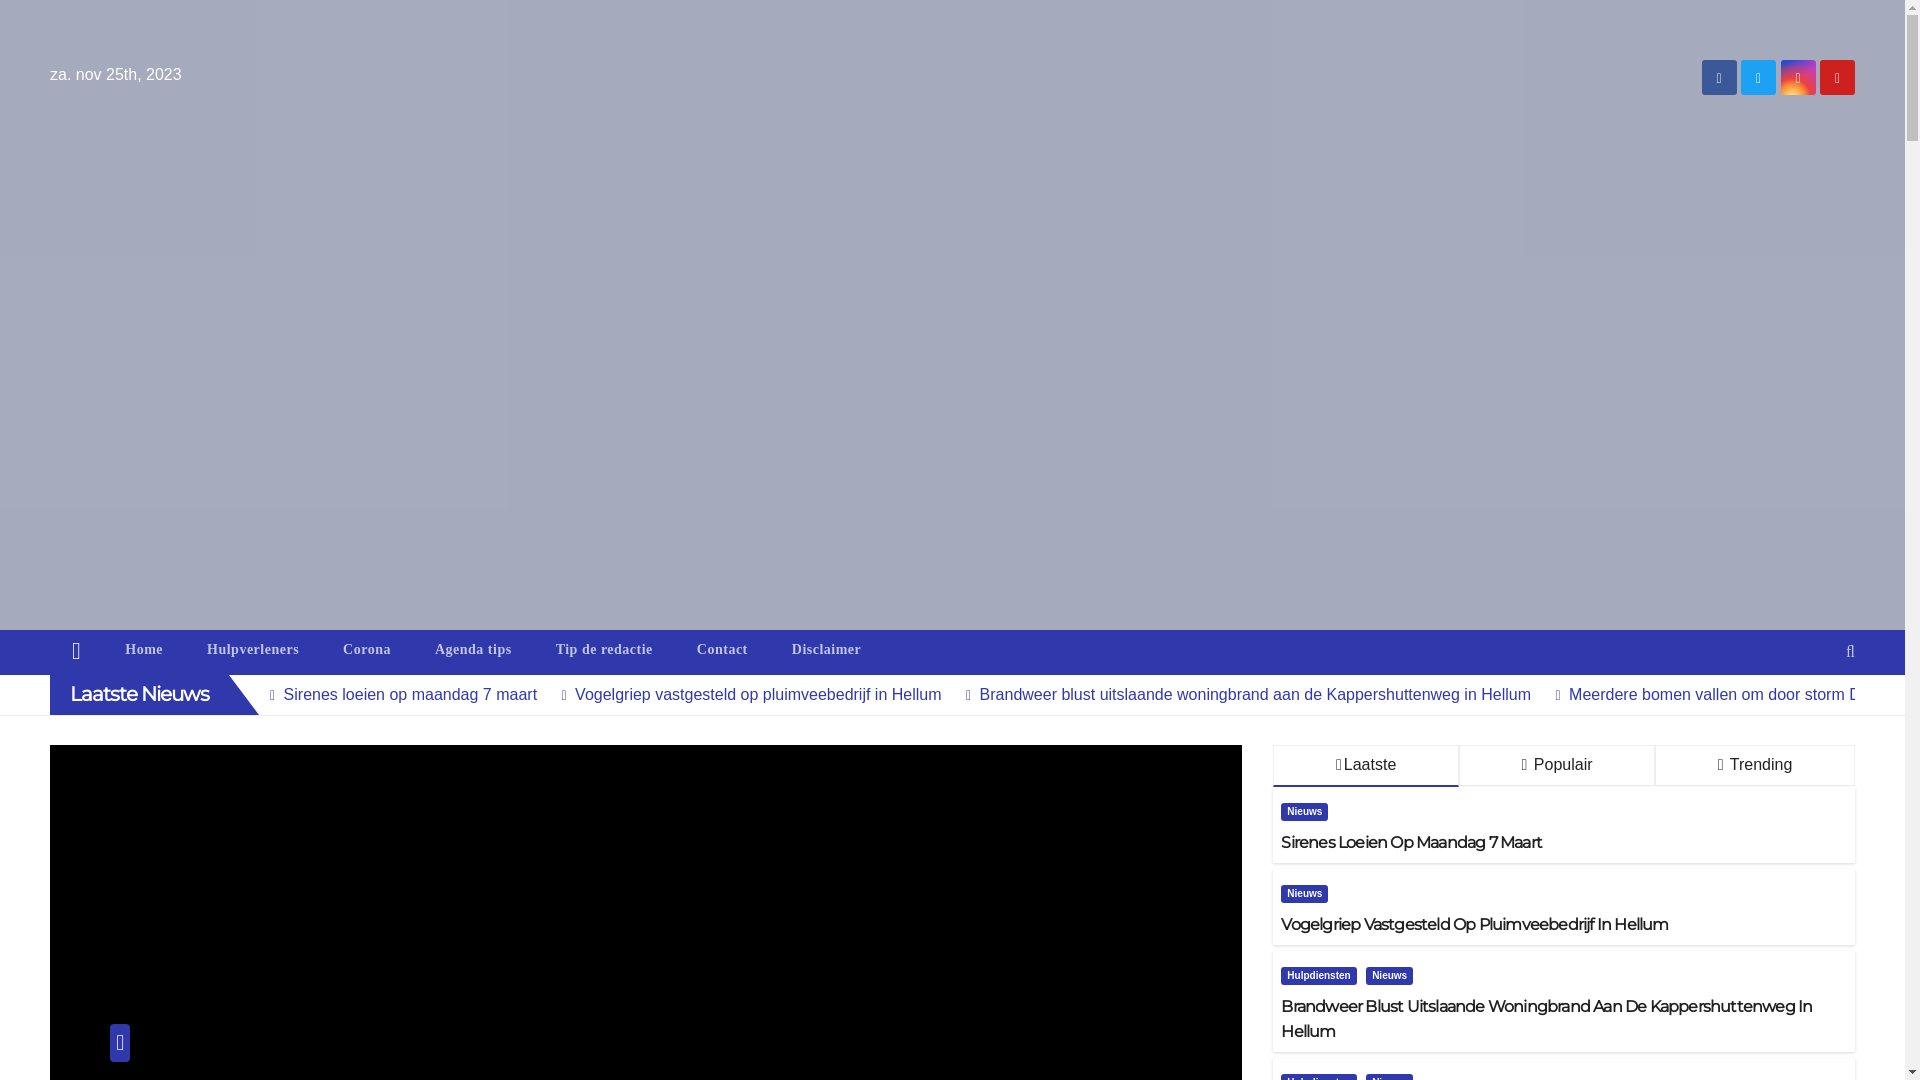  What do you see at coordinates (218, 1065) in the screenshot?
I see `Nieuws` at bounding box center [218, 1065].